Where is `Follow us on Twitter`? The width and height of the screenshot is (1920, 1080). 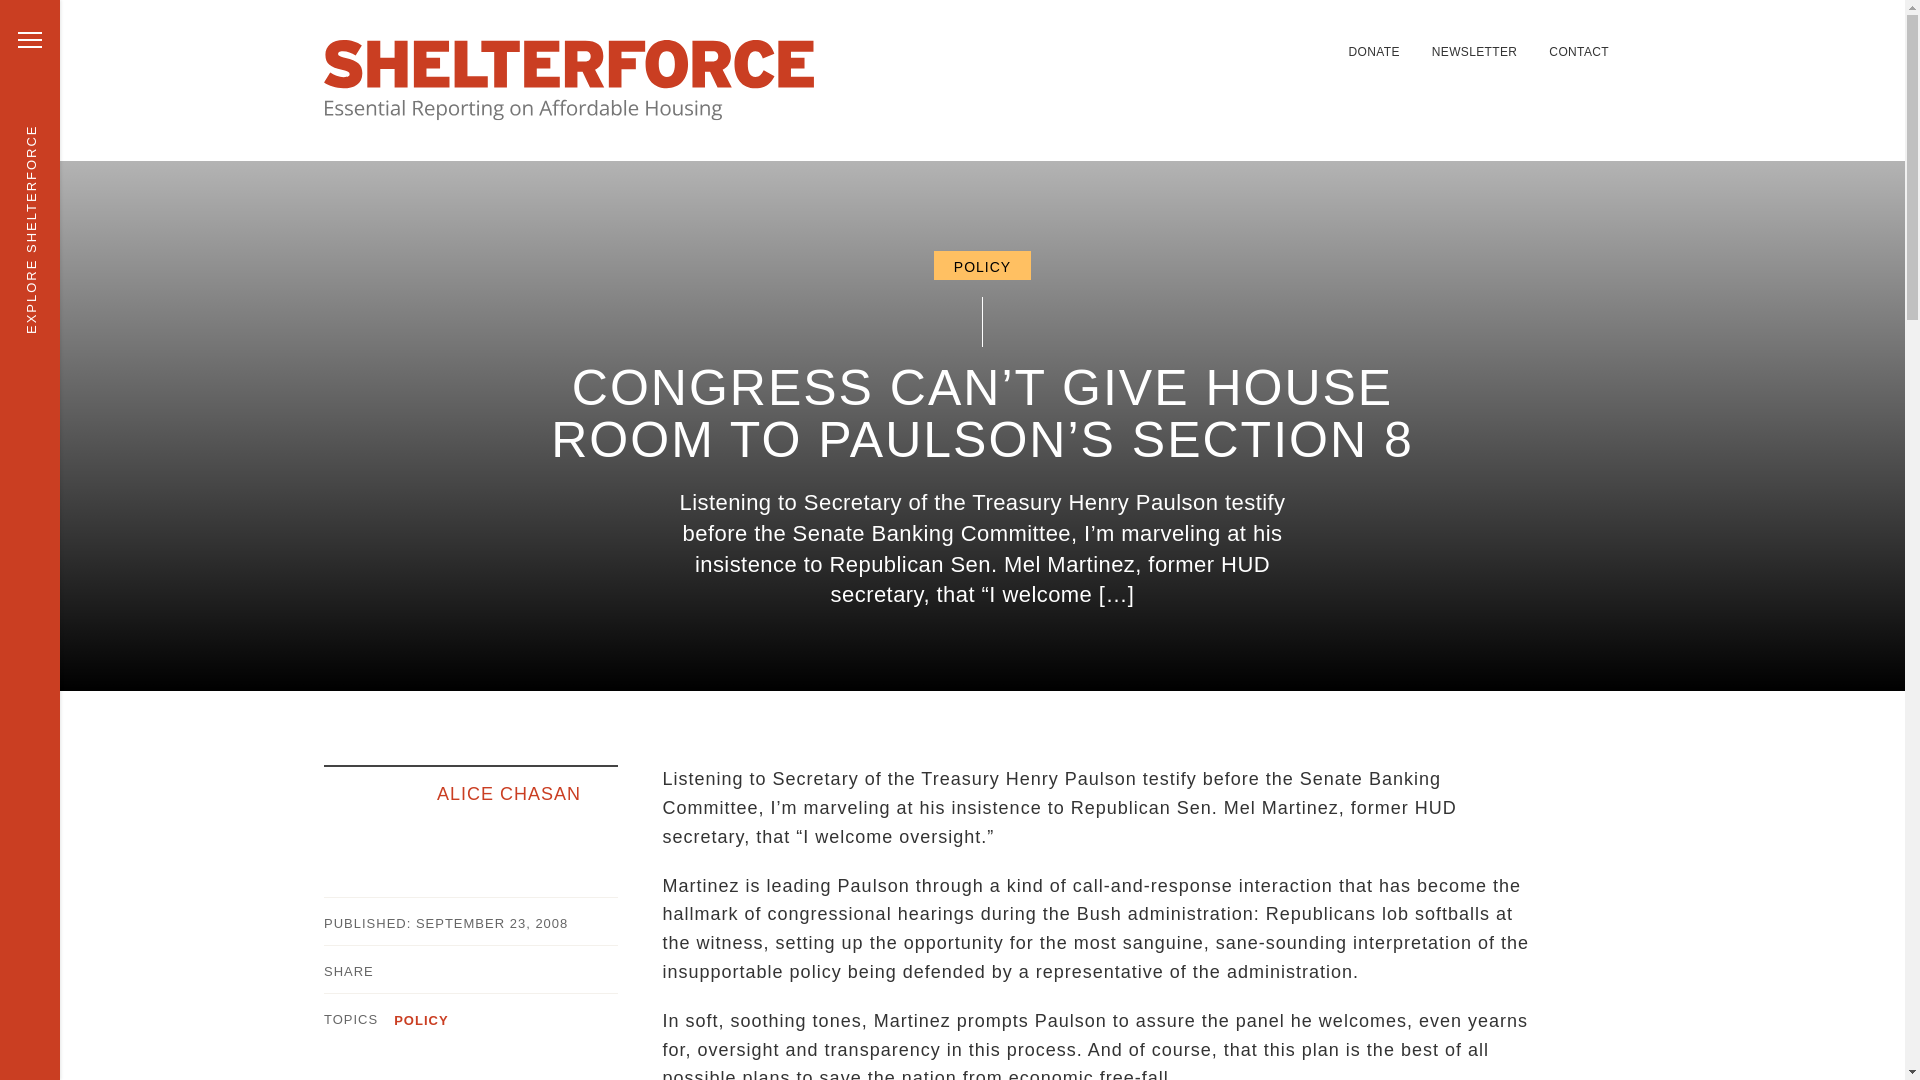
Follow us on Twitter is located at coordinates (1184, 40).